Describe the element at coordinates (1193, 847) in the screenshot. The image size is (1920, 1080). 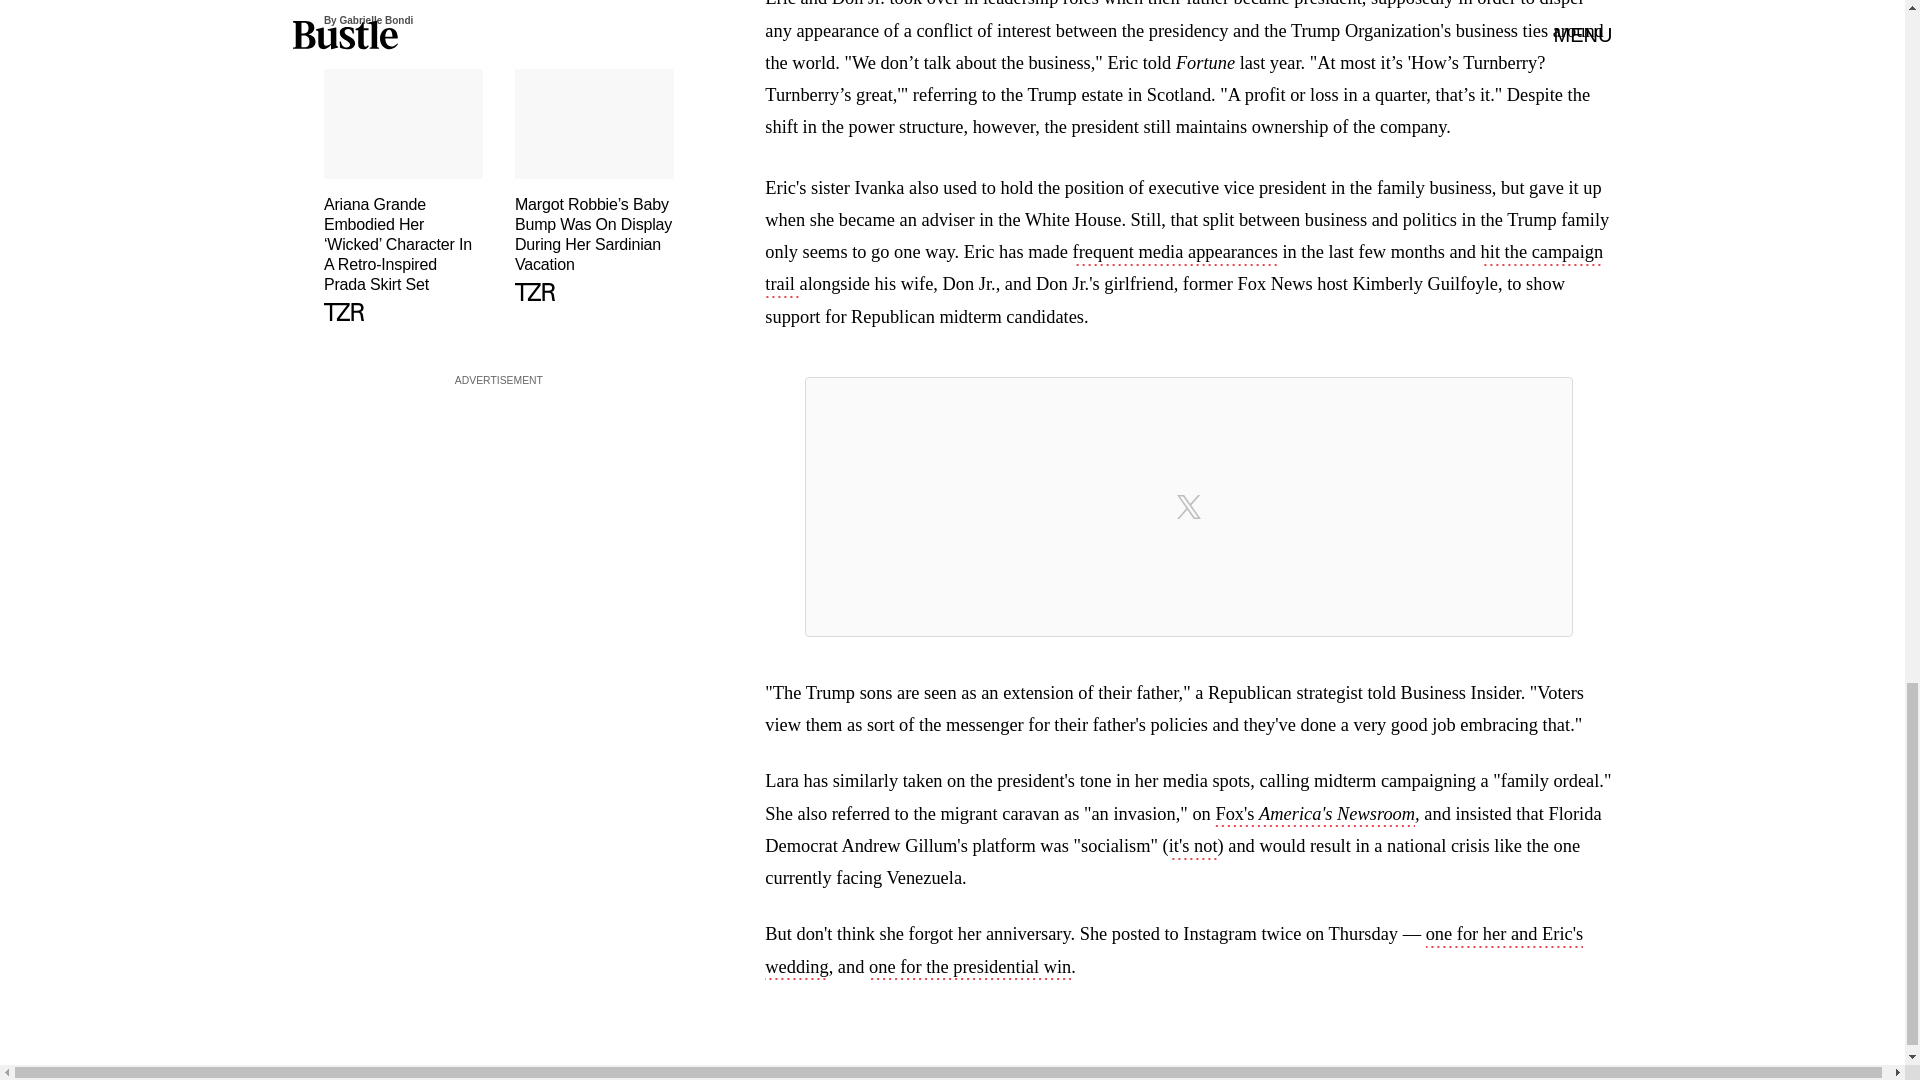
I see `it's not` at that location.